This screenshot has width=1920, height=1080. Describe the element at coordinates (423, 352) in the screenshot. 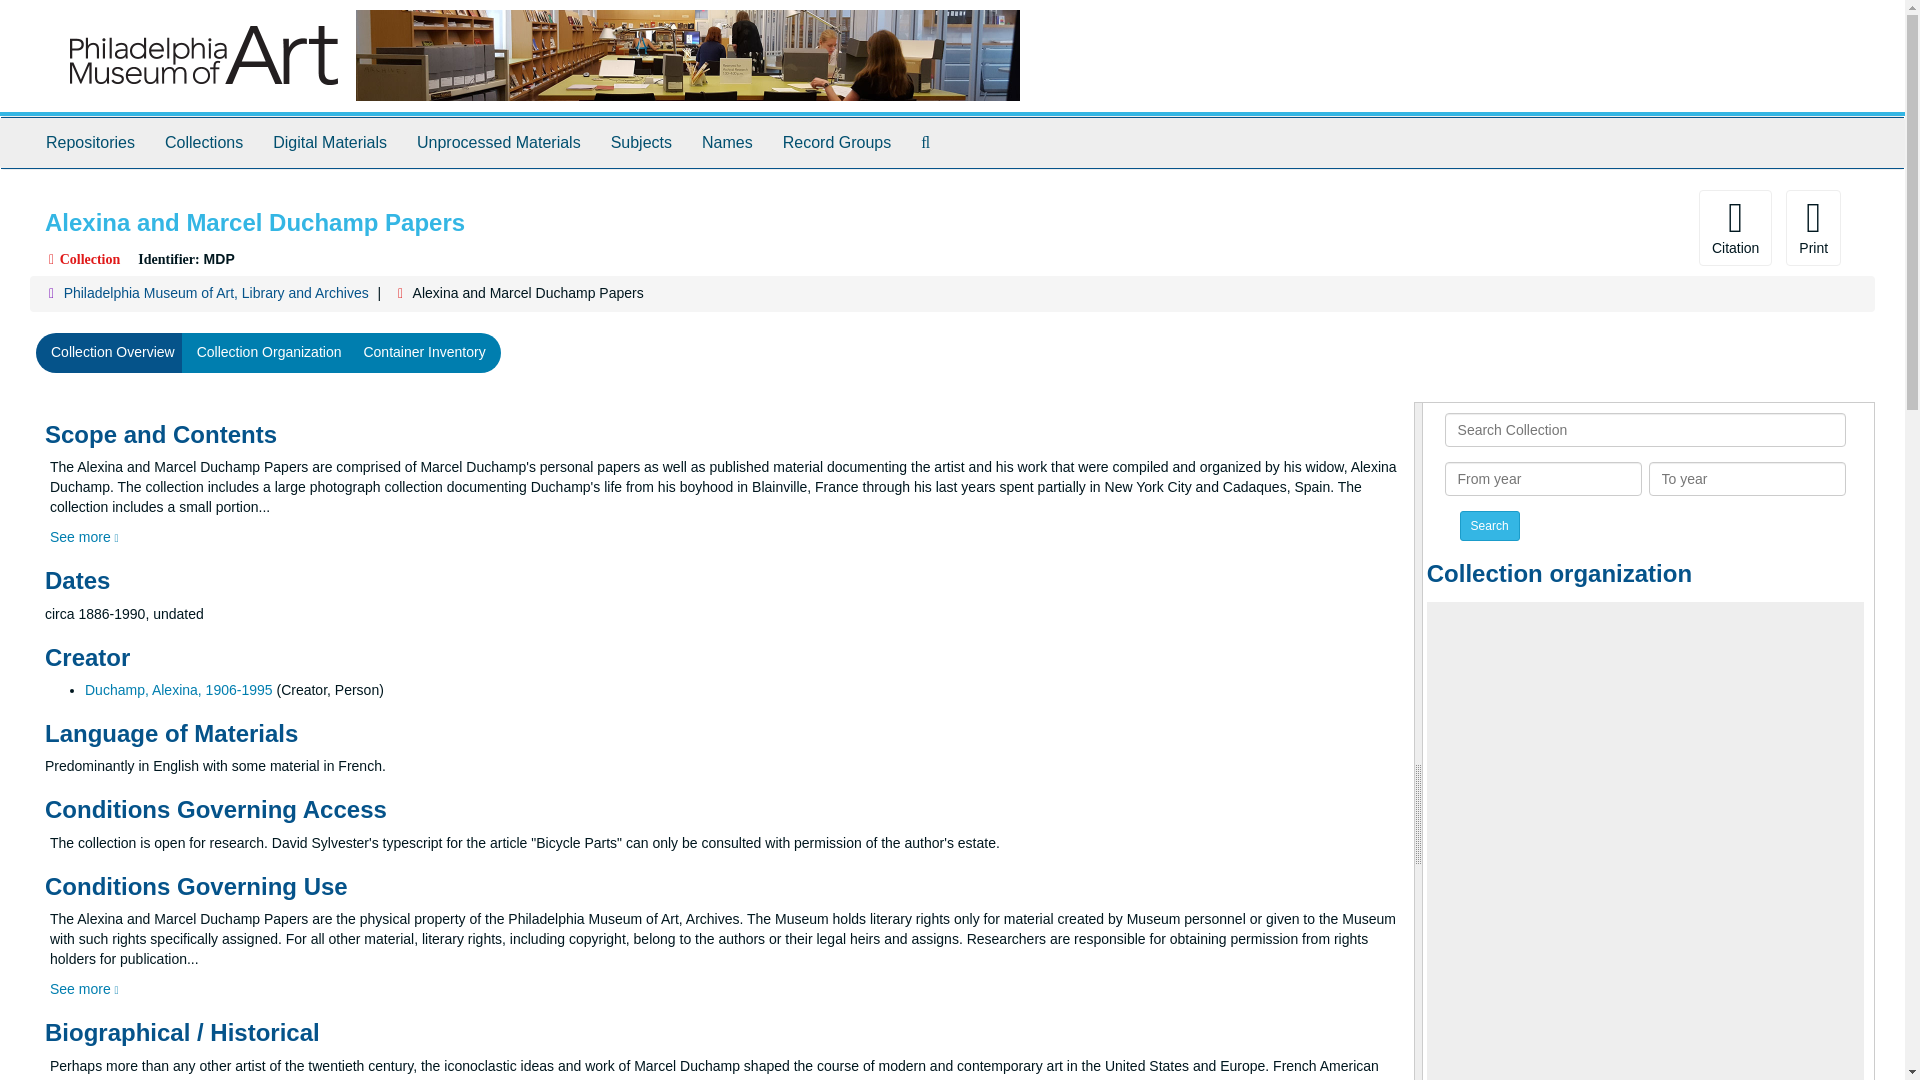

I see `Container Inventory` at that location.